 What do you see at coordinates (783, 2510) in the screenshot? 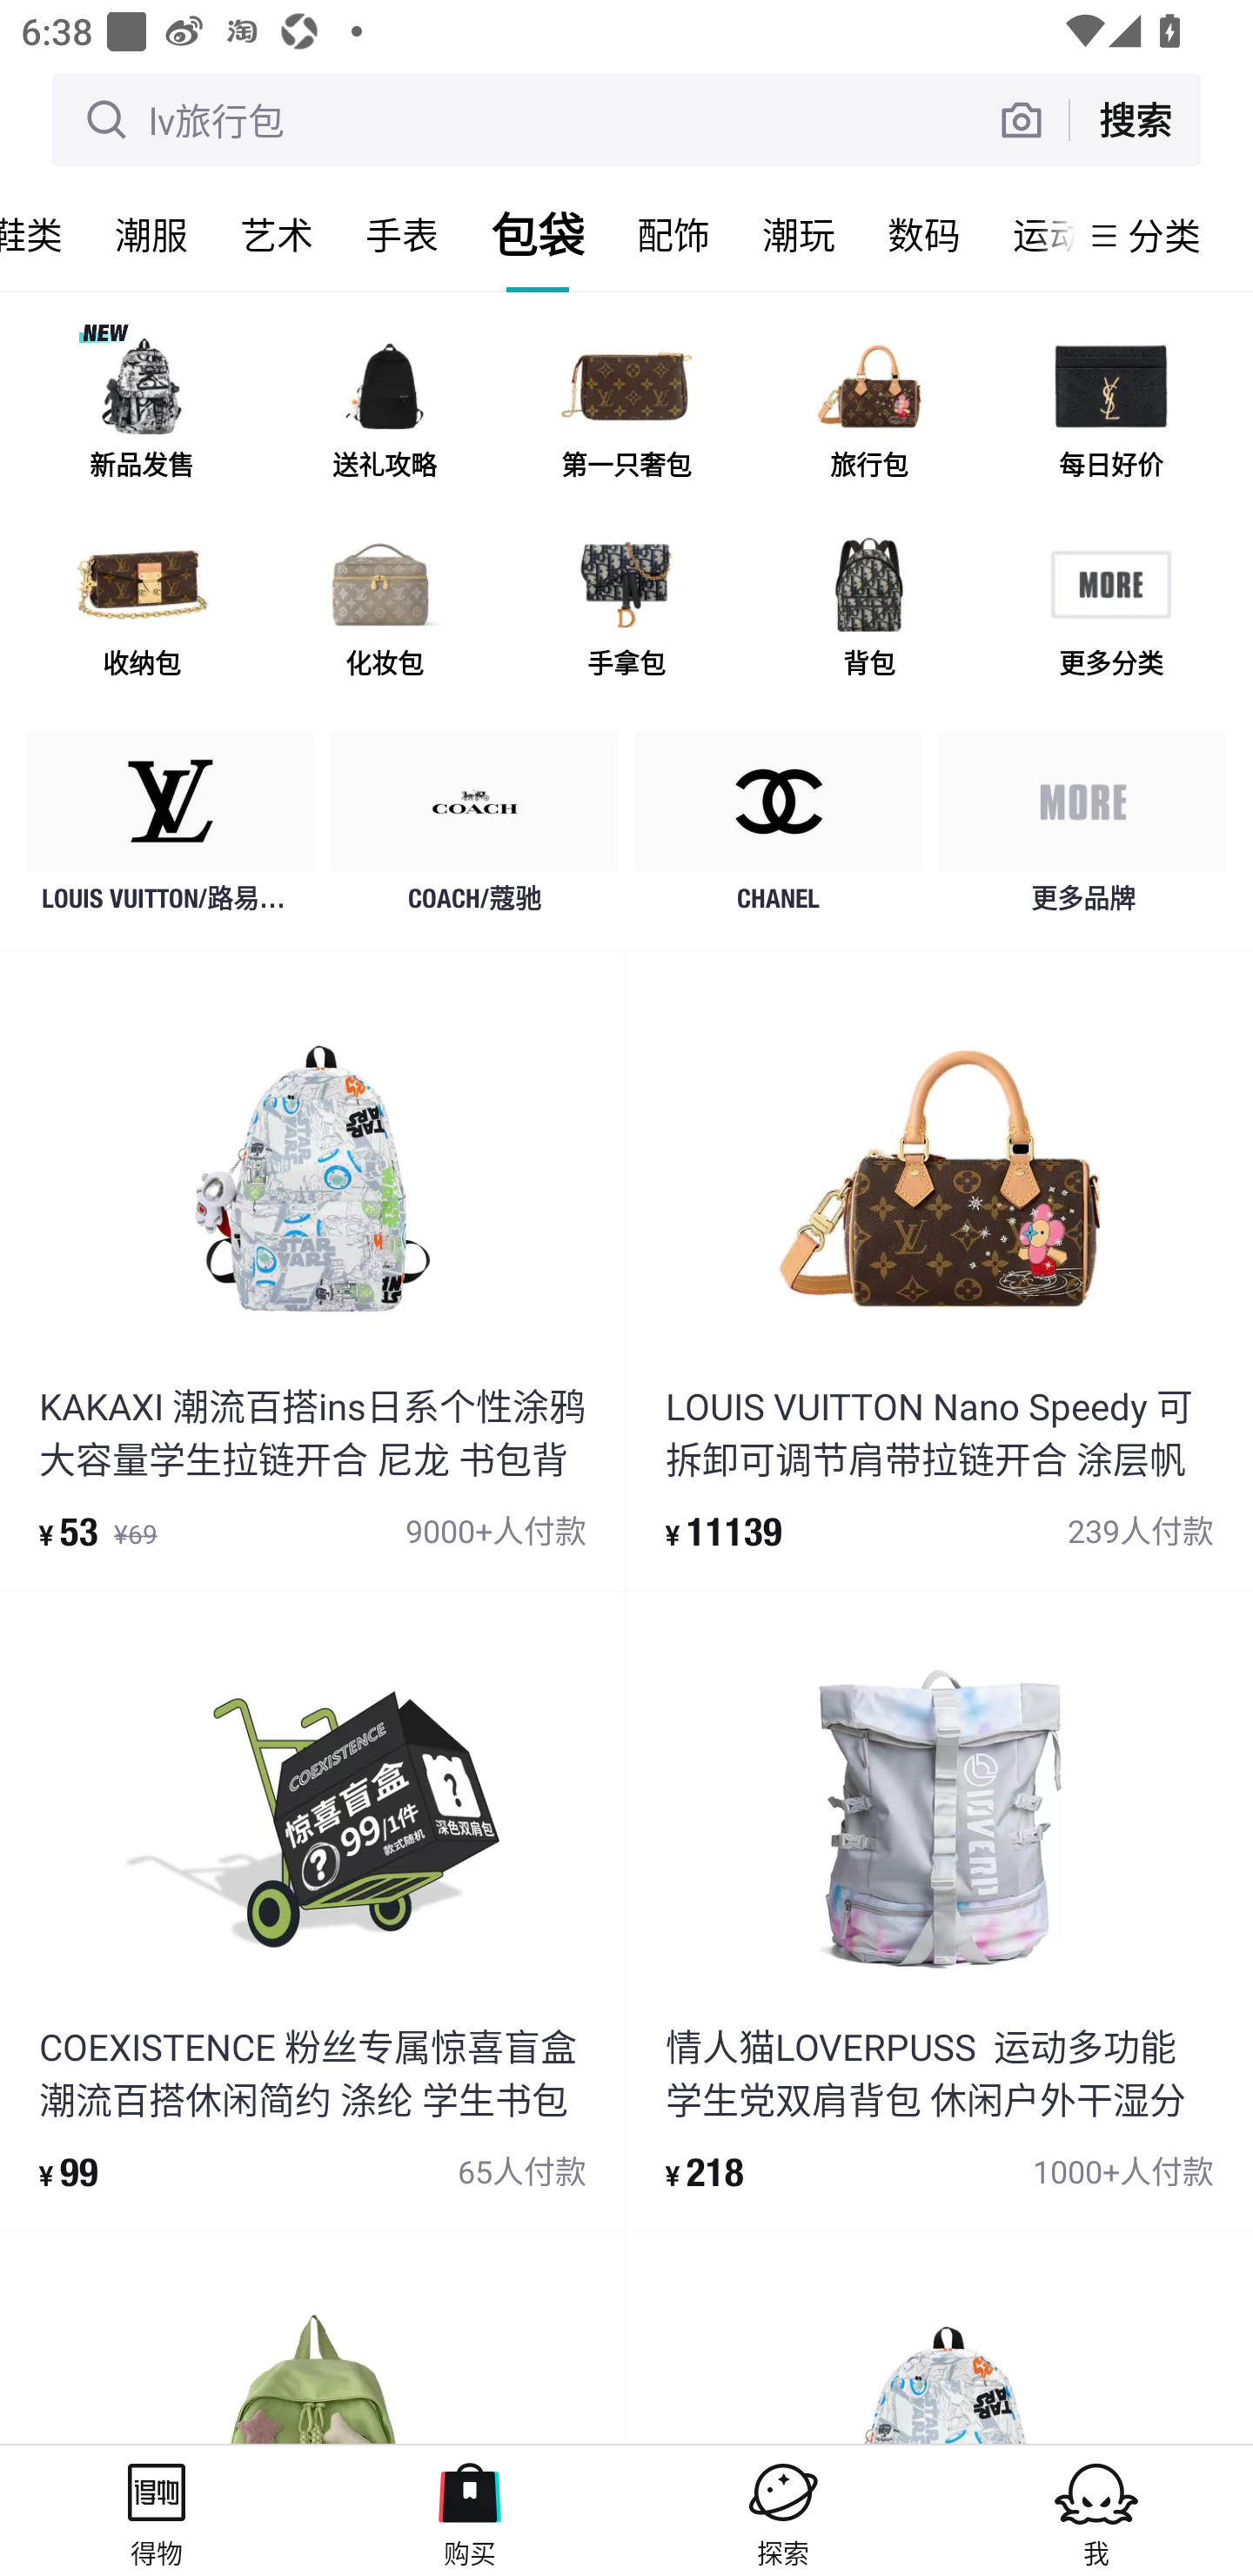
I see `探索` at bounding box center [783, 2510].